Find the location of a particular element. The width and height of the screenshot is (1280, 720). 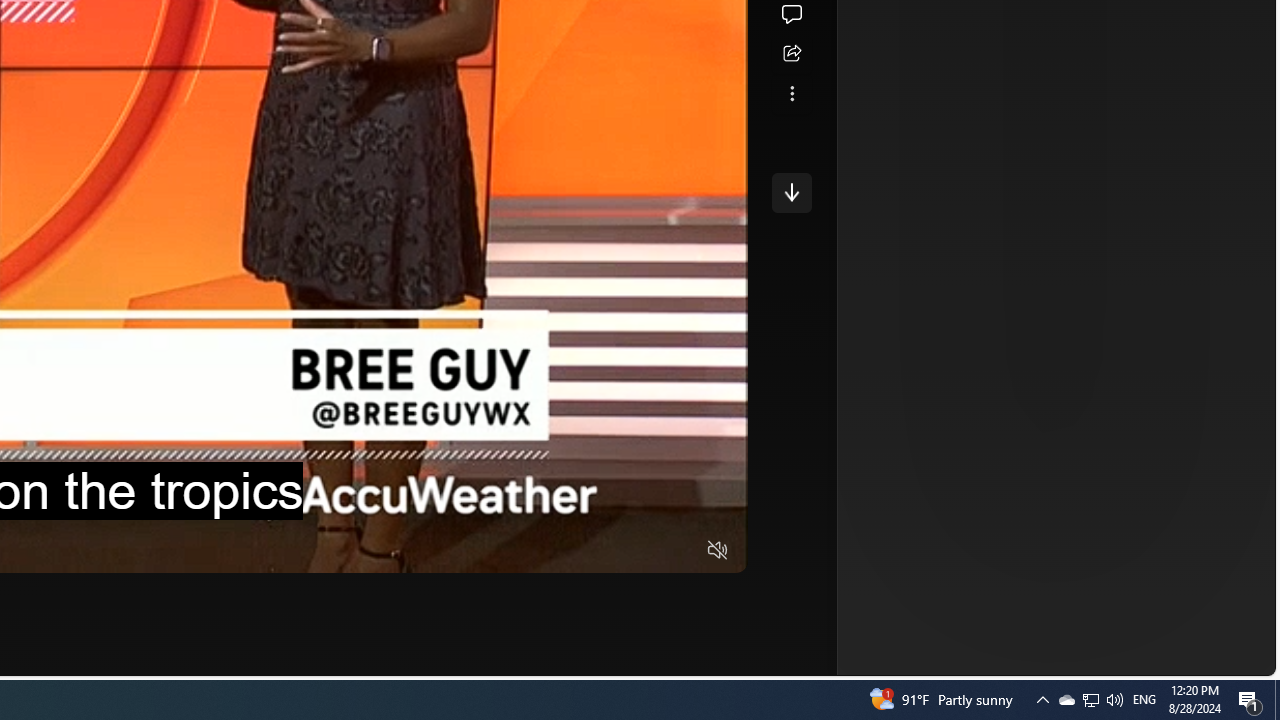

Share this story is located at coordinates (791, 54).